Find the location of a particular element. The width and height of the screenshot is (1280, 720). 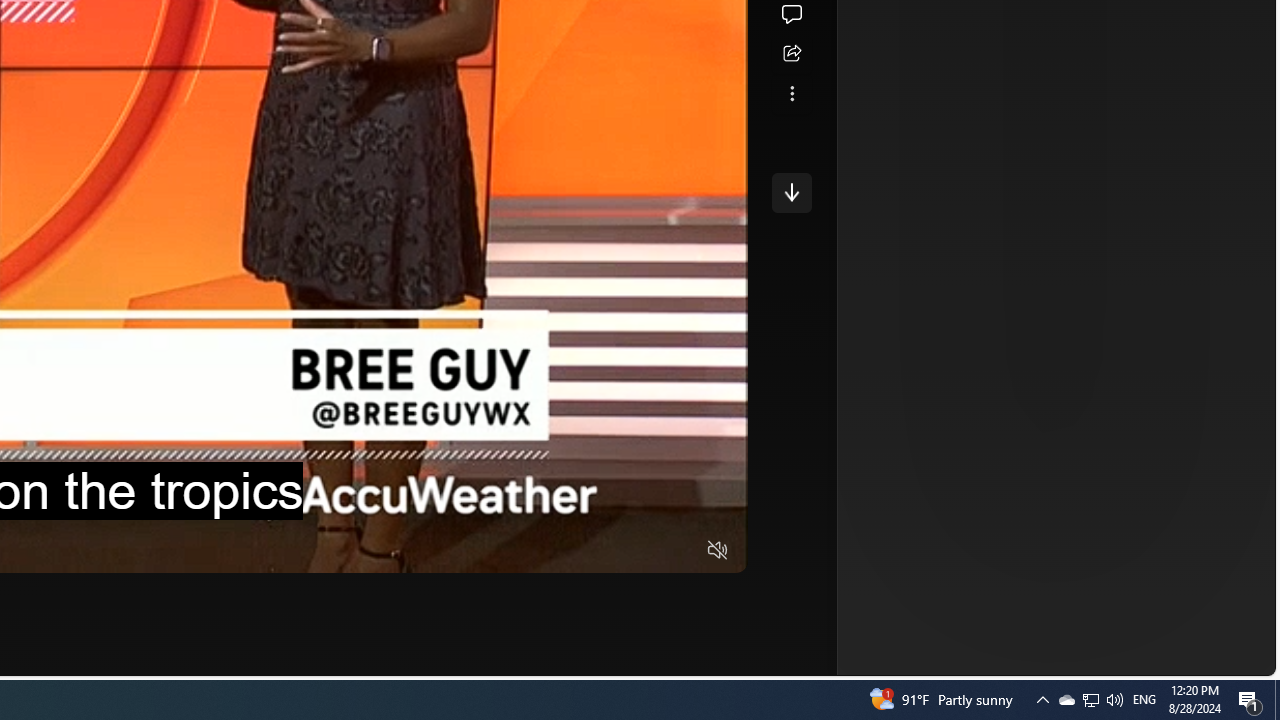

Share this story is located at coordinates (791, 54).